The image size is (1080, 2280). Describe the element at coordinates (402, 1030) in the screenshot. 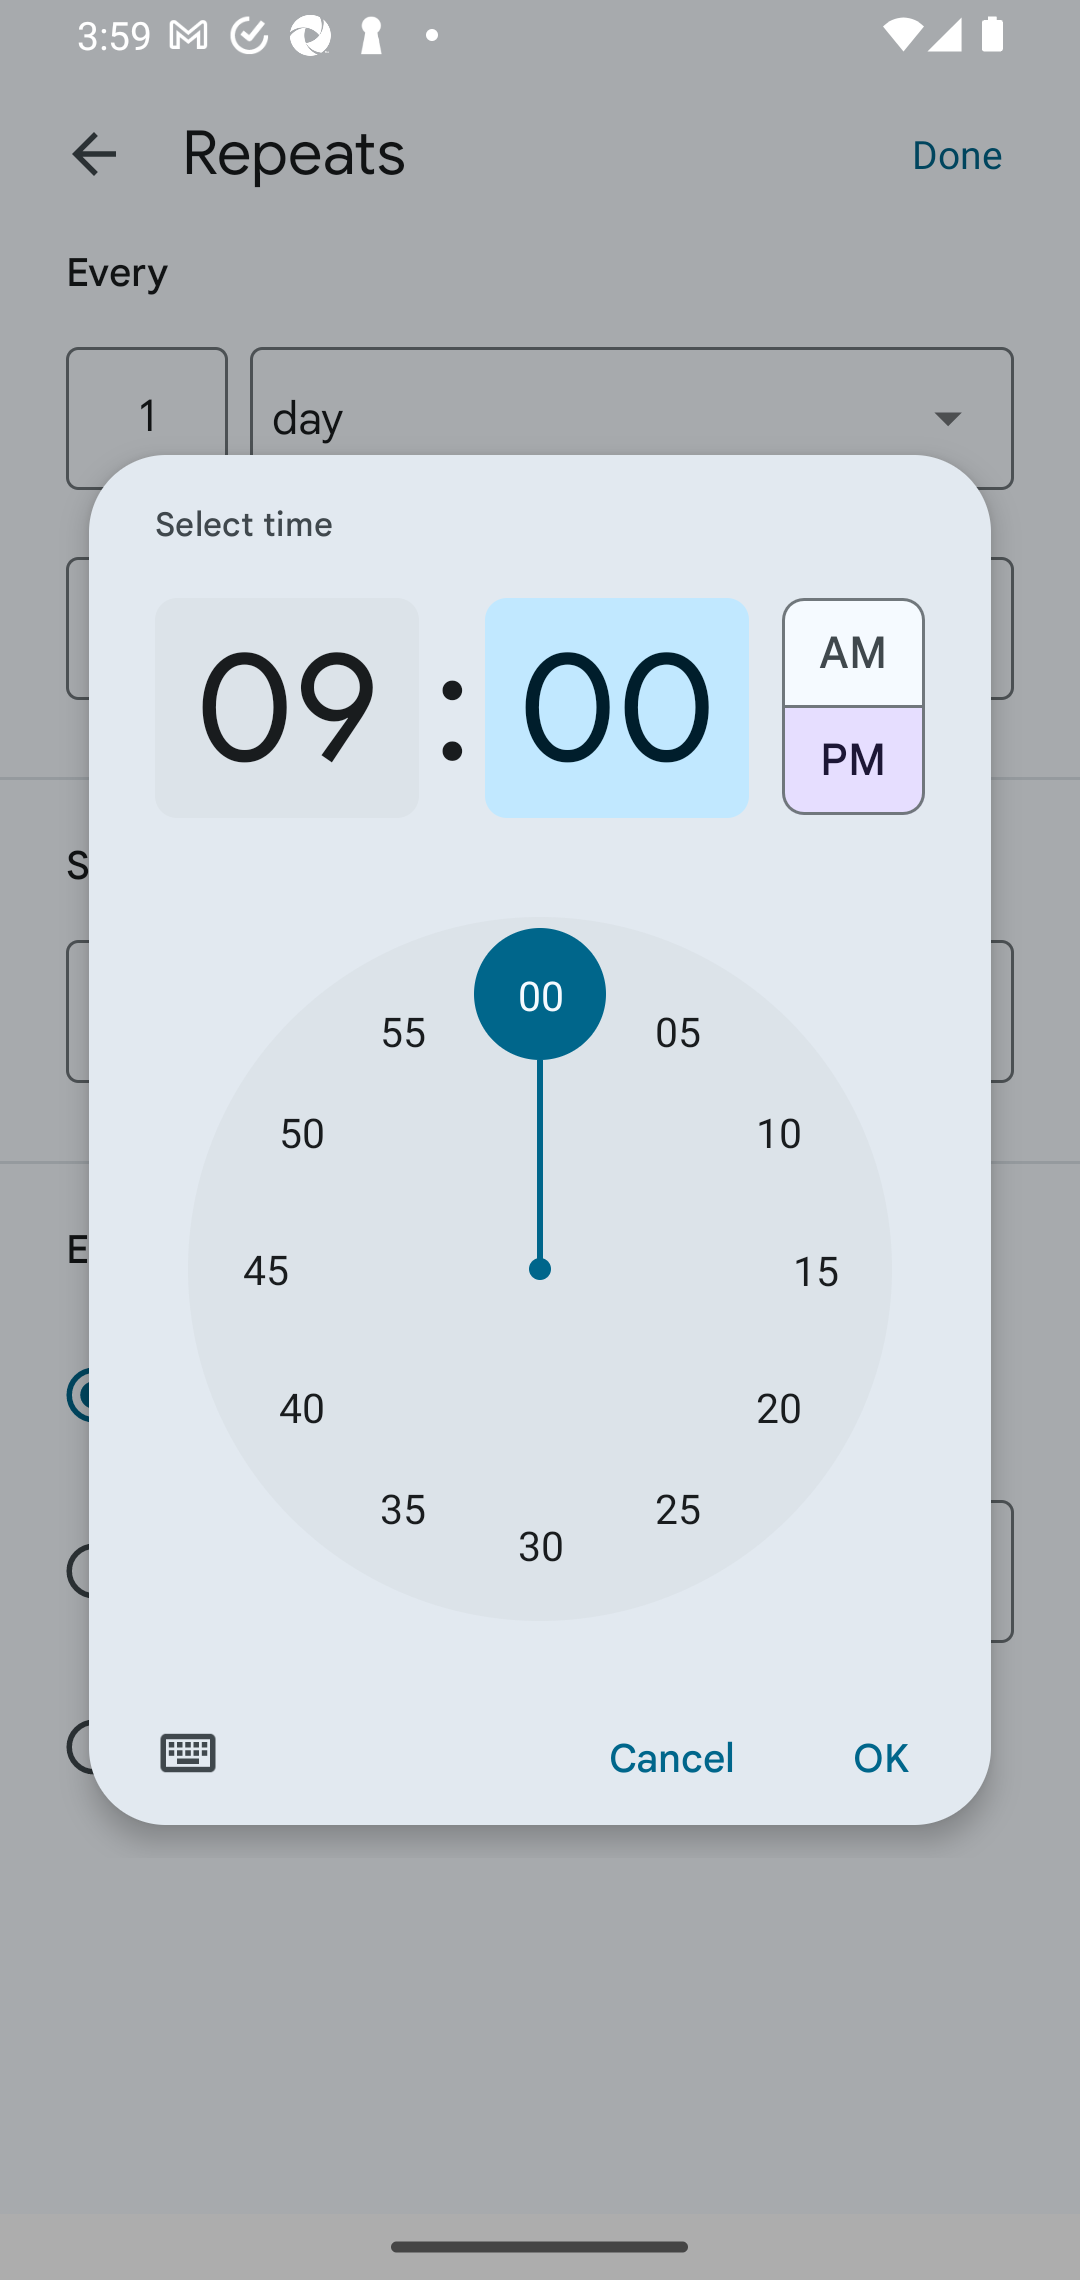

I see `55 55 minutes` at that location.